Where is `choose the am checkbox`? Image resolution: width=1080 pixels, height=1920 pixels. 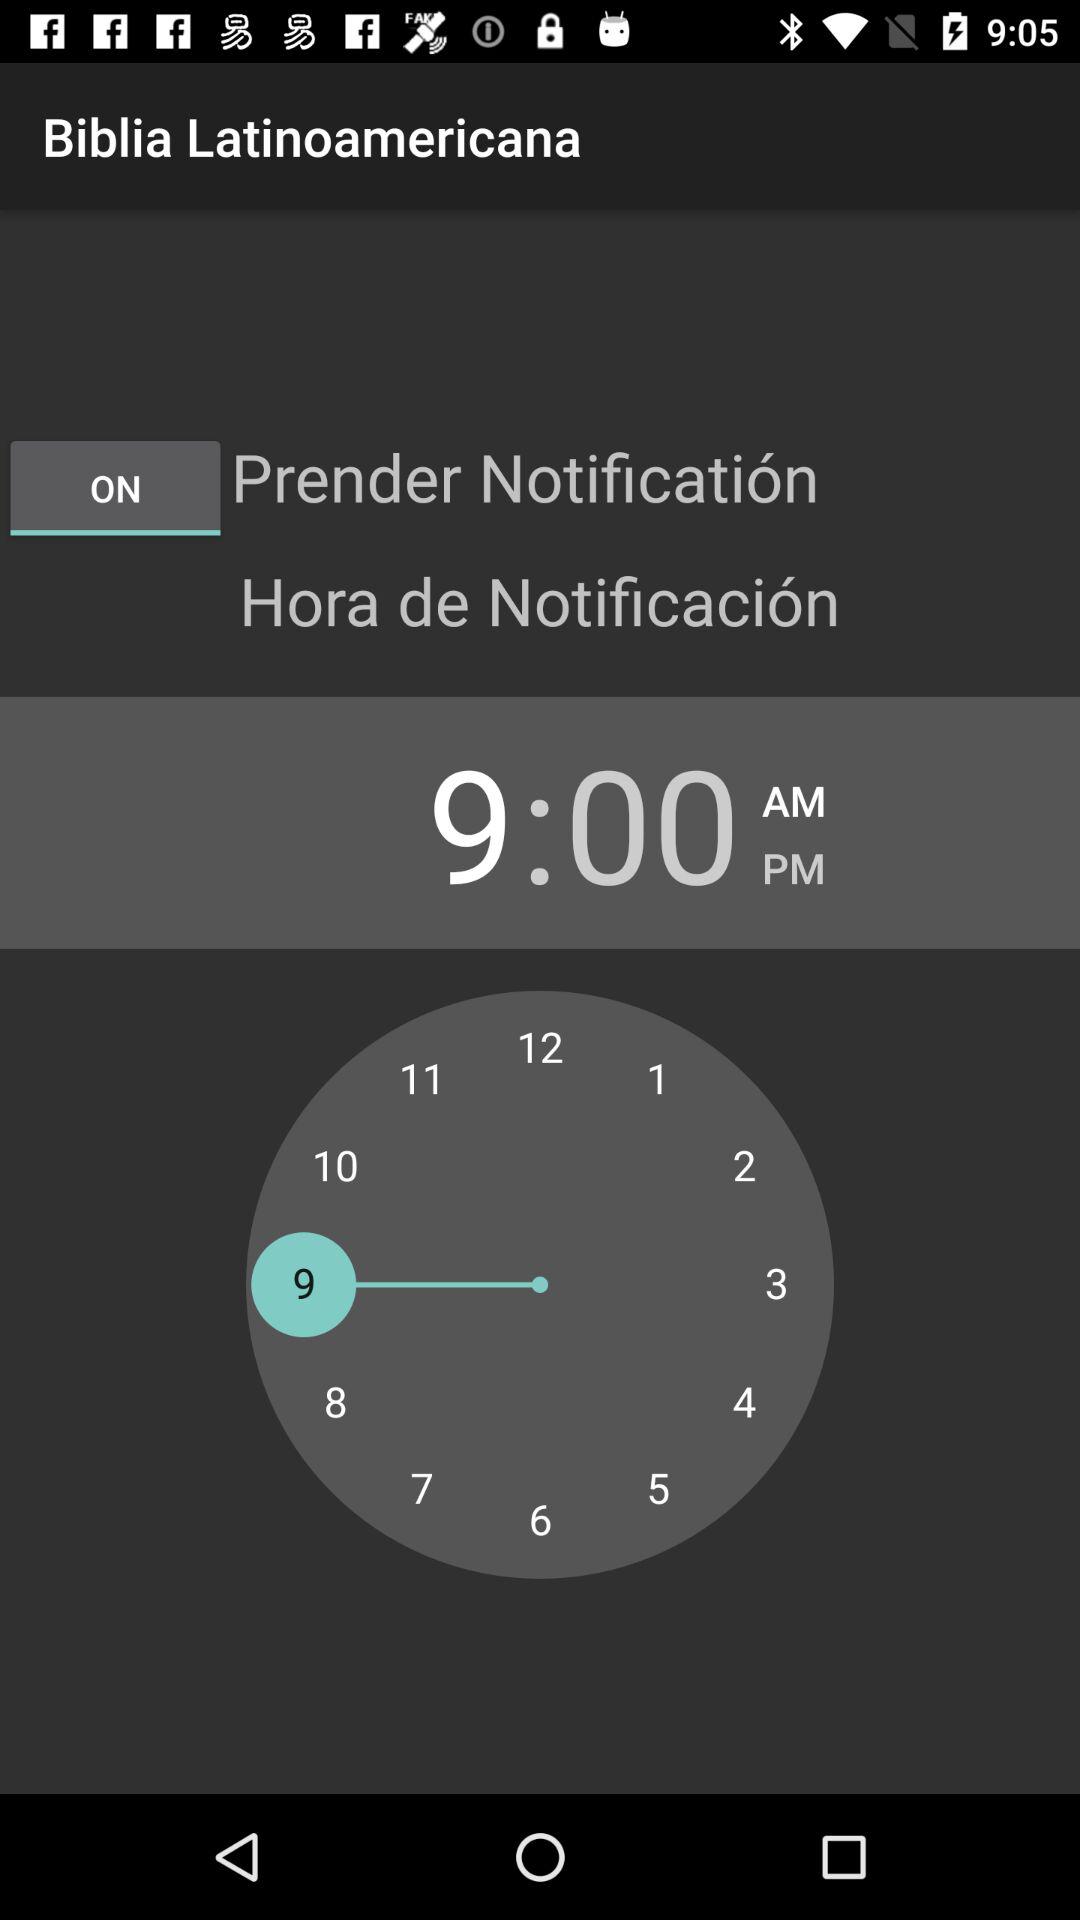
choose the am checkbox is located at coordinates (794, 794).